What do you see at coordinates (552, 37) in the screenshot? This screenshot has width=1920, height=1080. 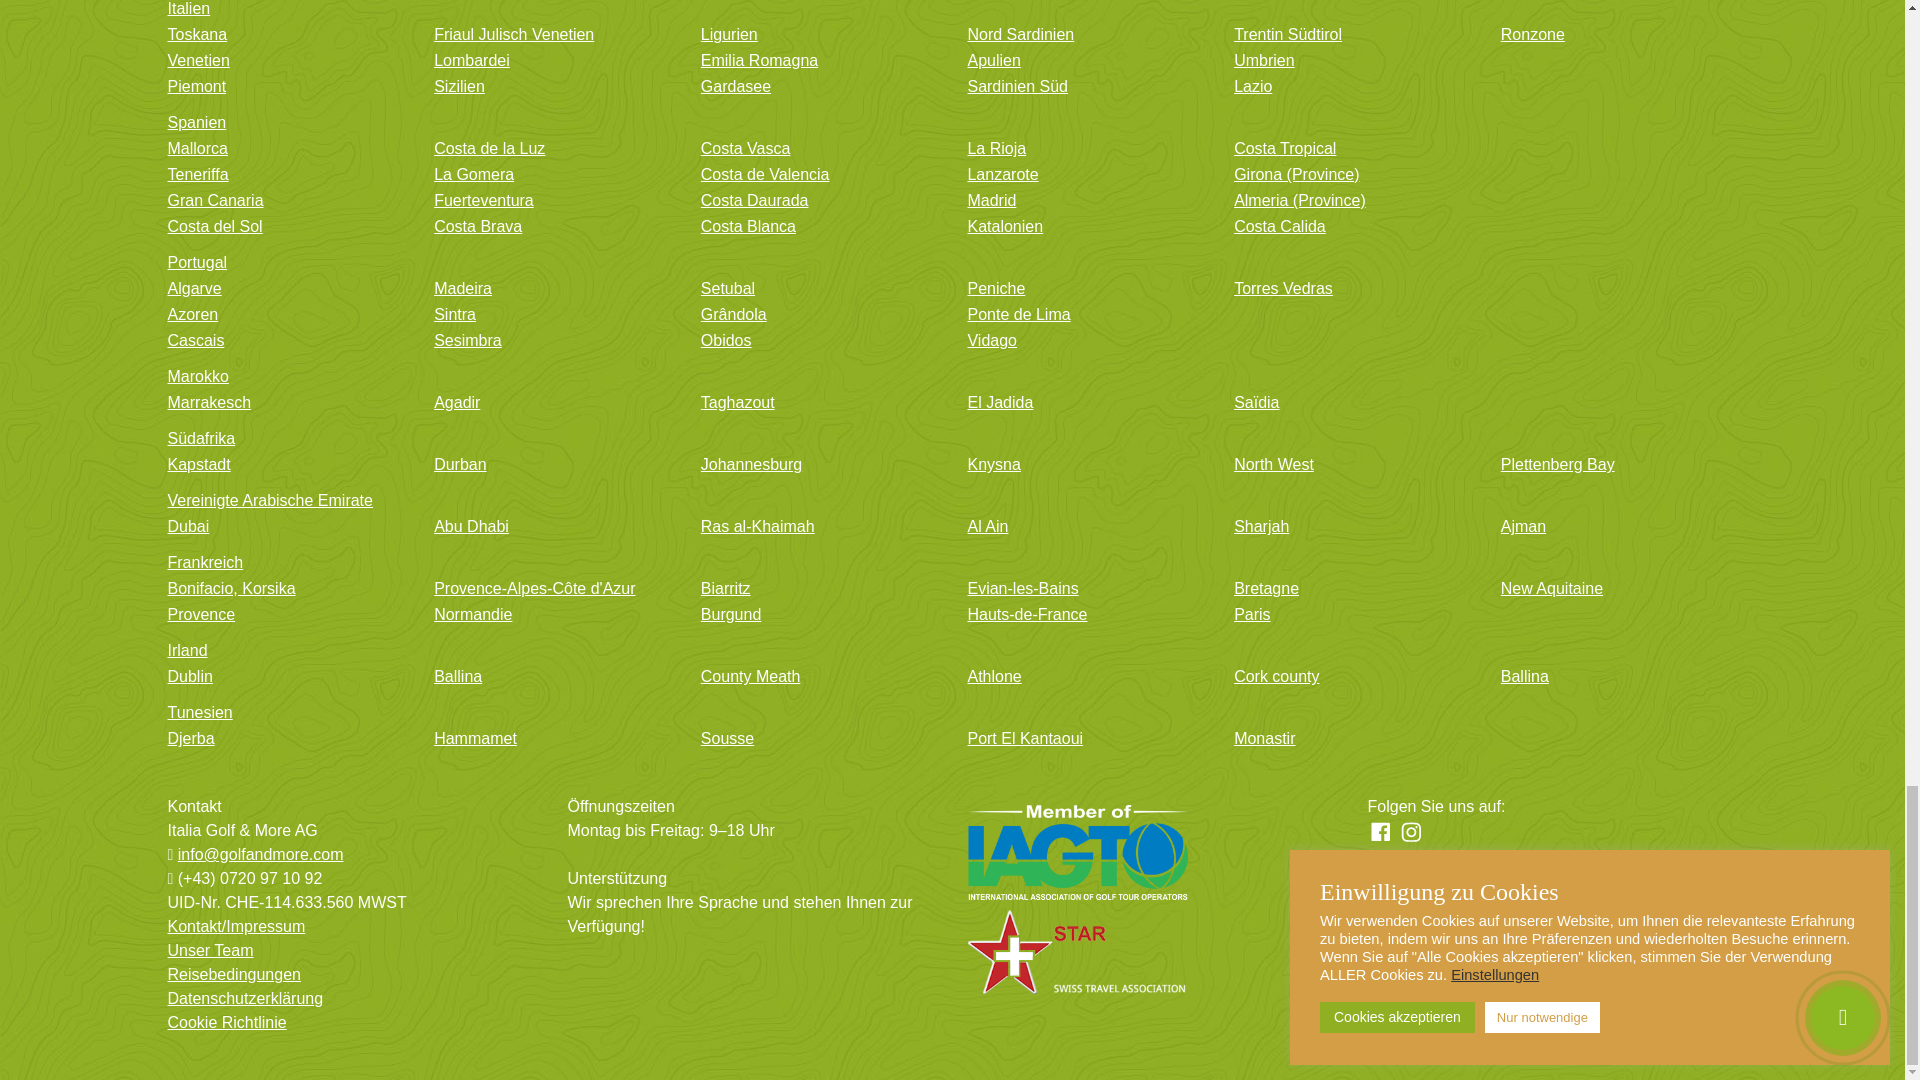 I see `Friaul Julisch Venetien` at bounding box center [552, 37].